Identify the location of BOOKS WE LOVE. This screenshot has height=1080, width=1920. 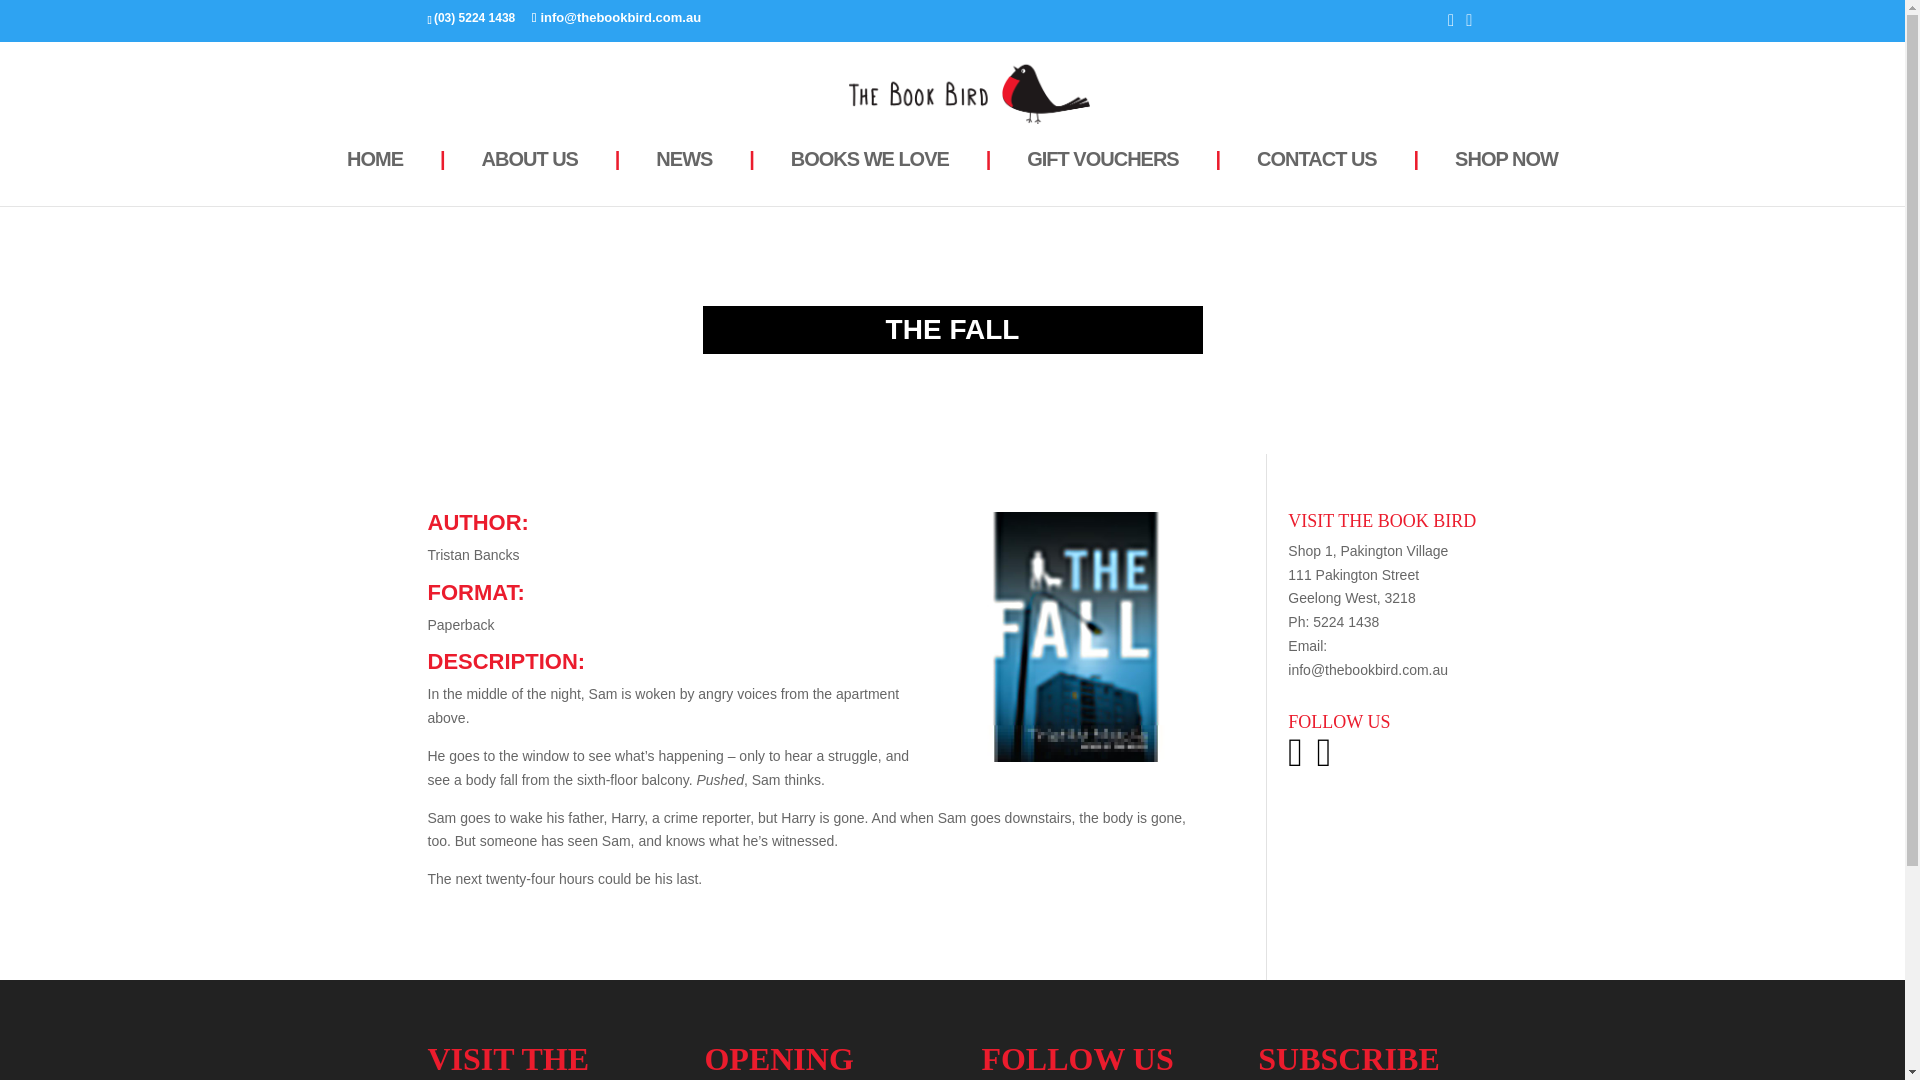
(869, 174).